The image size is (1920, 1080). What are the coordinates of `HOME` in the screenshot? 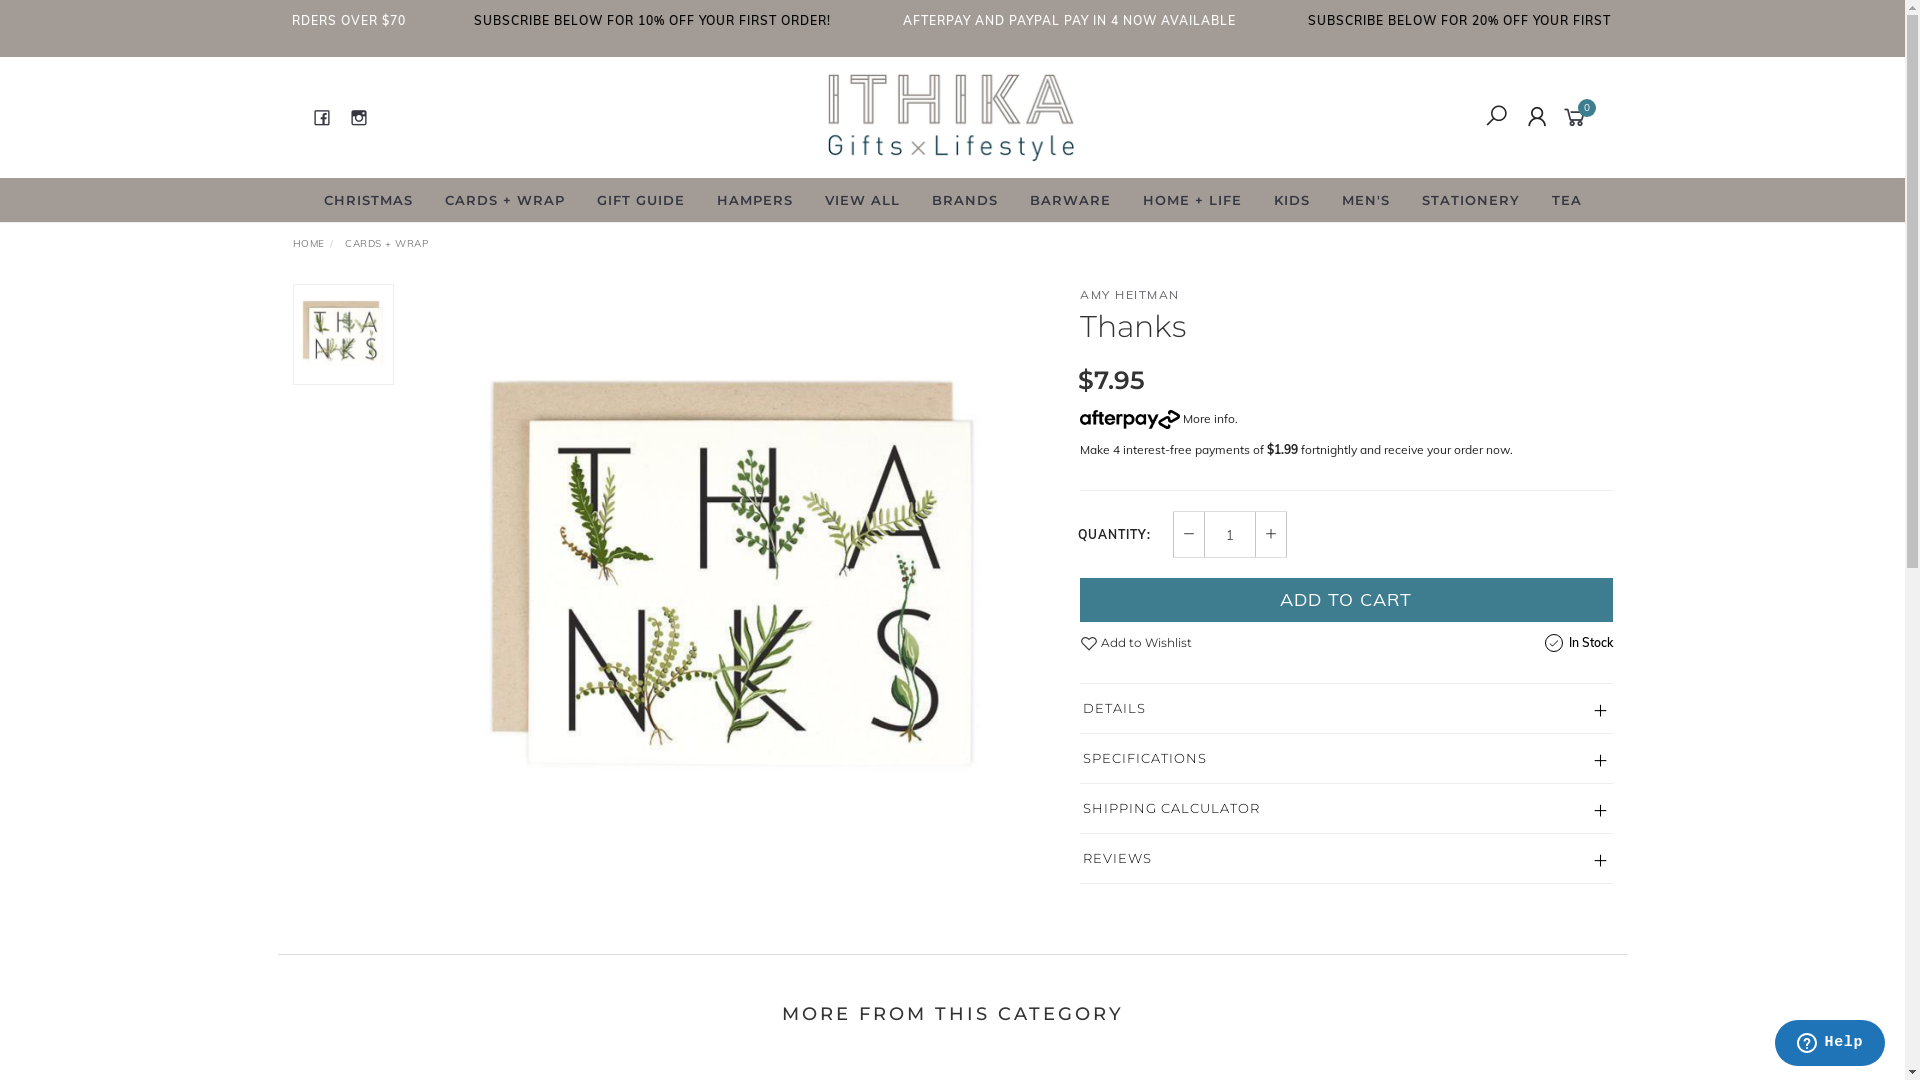 It's located at (308, 244).